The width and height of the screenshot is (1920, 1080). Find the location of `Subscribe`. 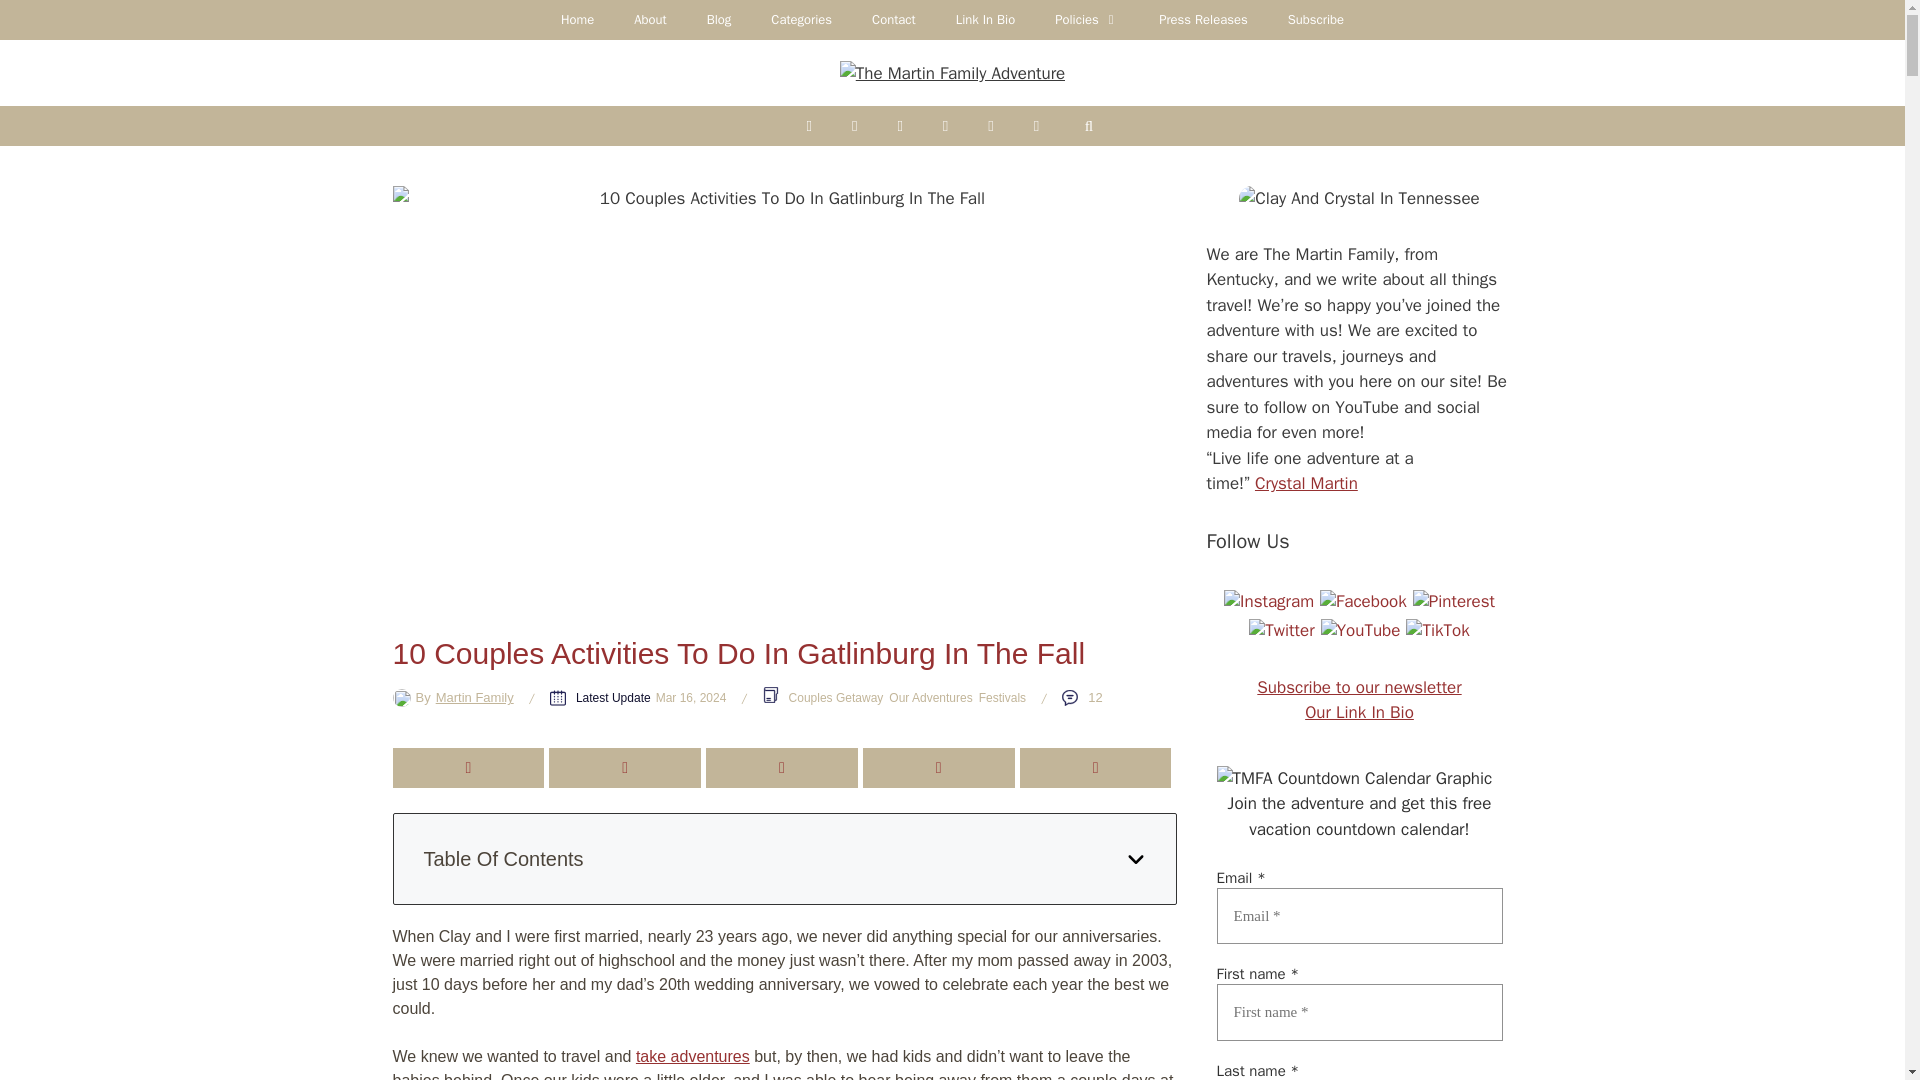

Subscribe is located at coordinates (1315, 20).